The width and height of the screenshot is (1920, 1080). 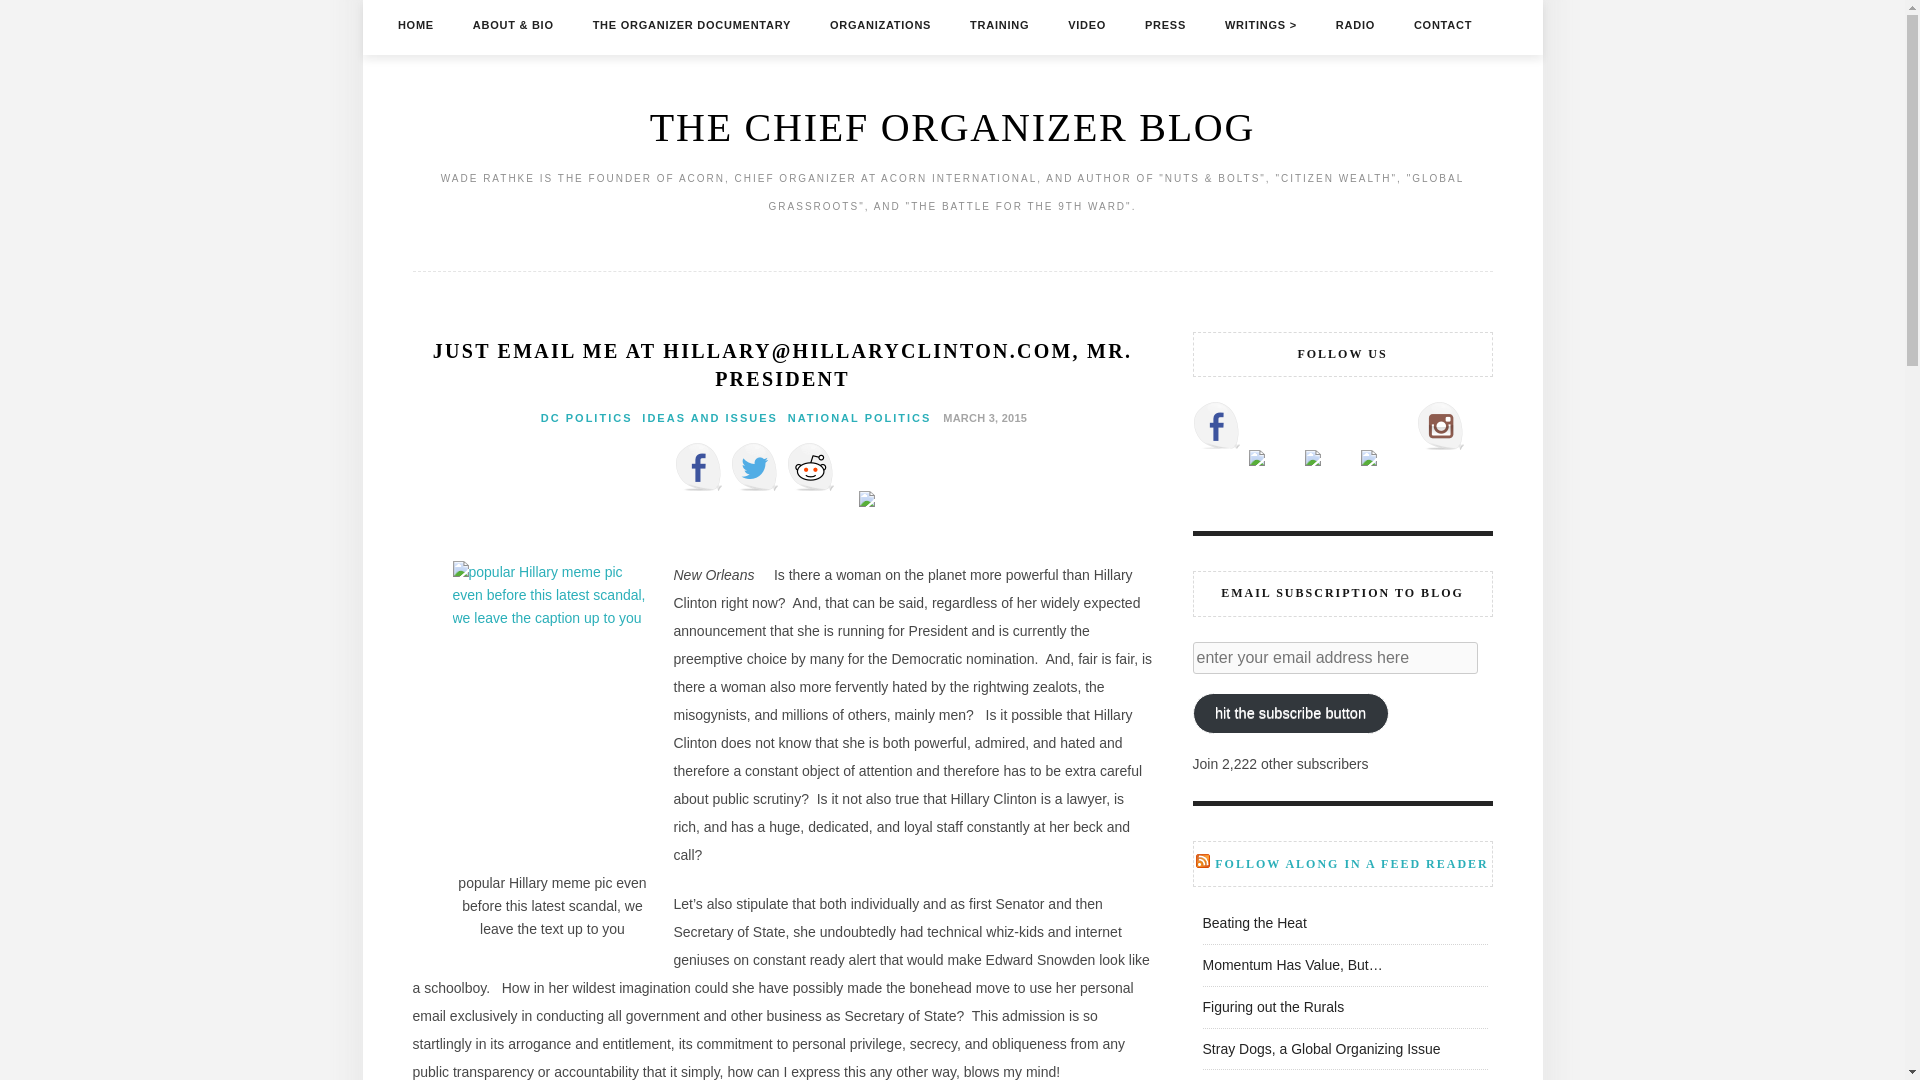 What do you see at coordinates (1216, 426) in the screenshot?
I see `Follow ACORN on Facebook` at bounding box center [1216, 426].